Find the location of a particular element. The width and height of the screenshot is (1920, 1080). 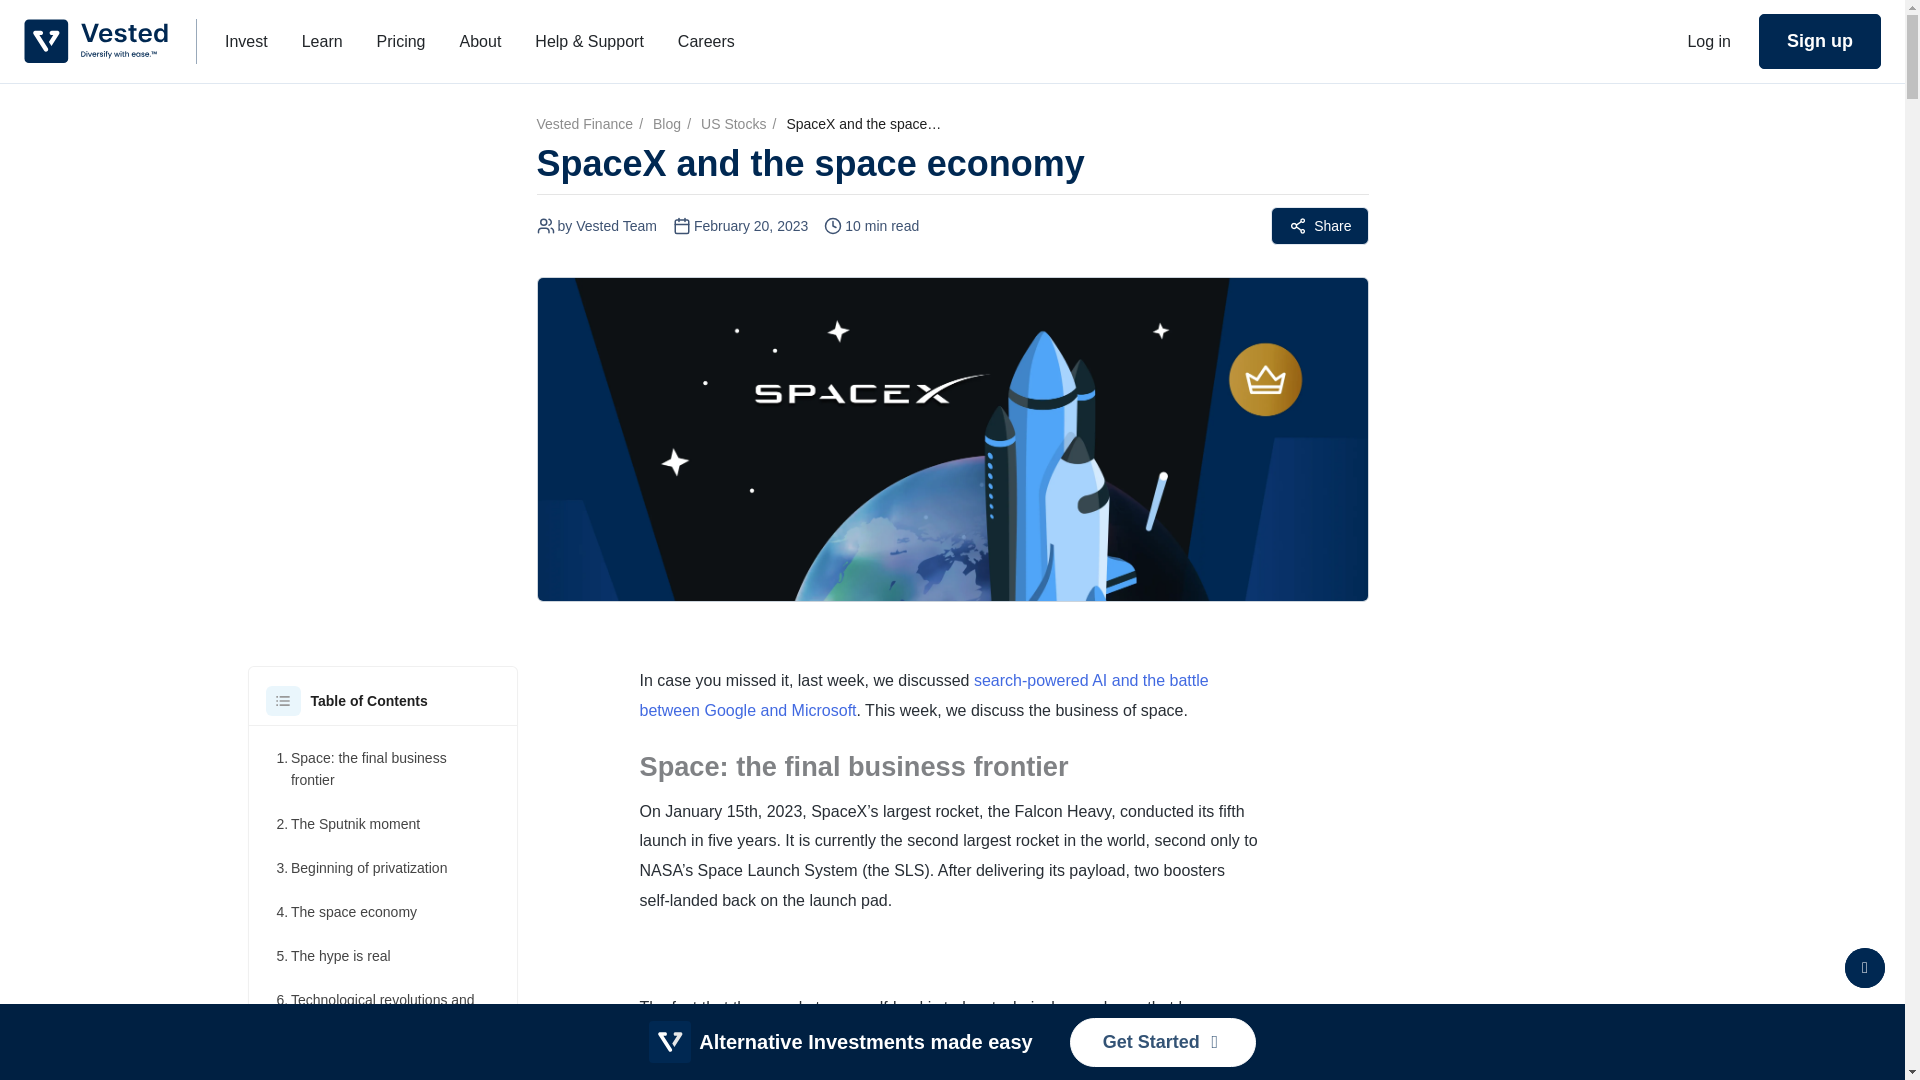

Sign up is located at coordinates (1820, 42).